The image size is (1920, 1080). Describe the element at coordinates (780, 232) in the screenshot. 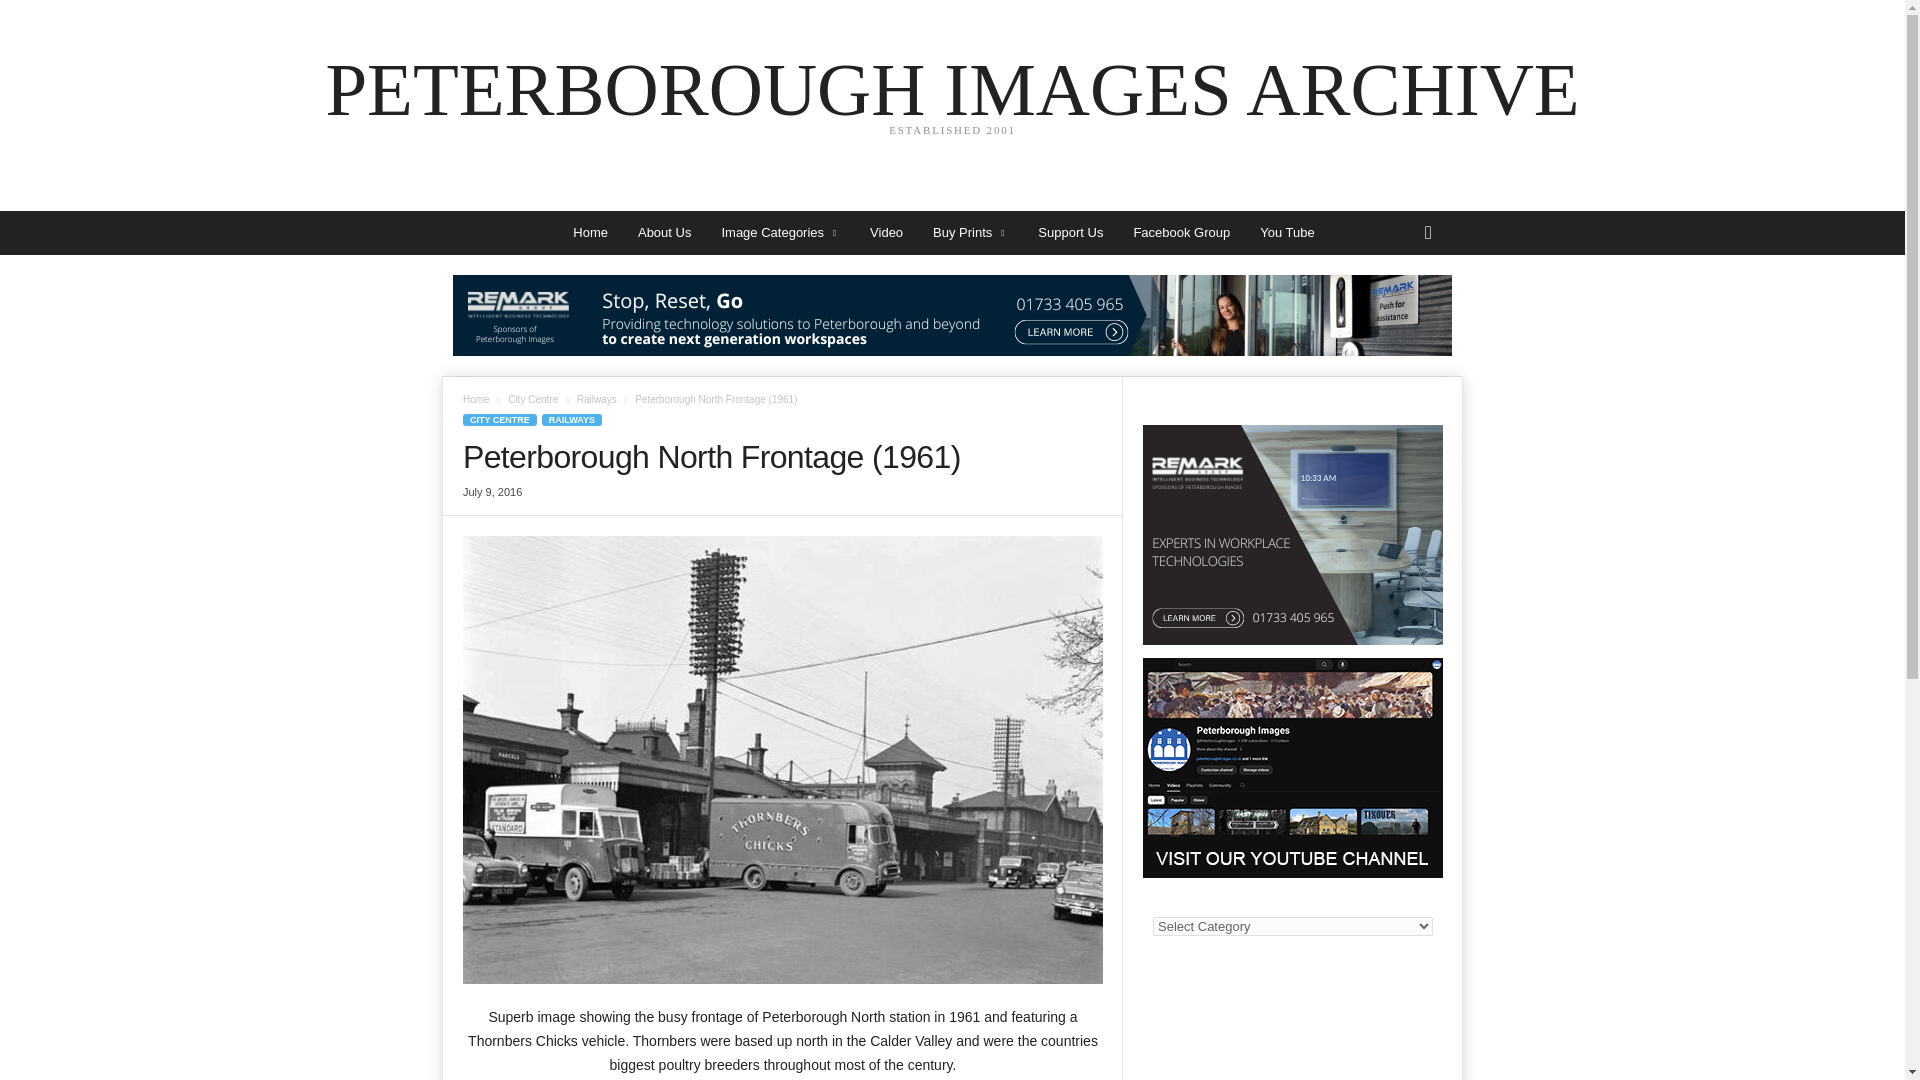

I see `Image Categories` at that location.